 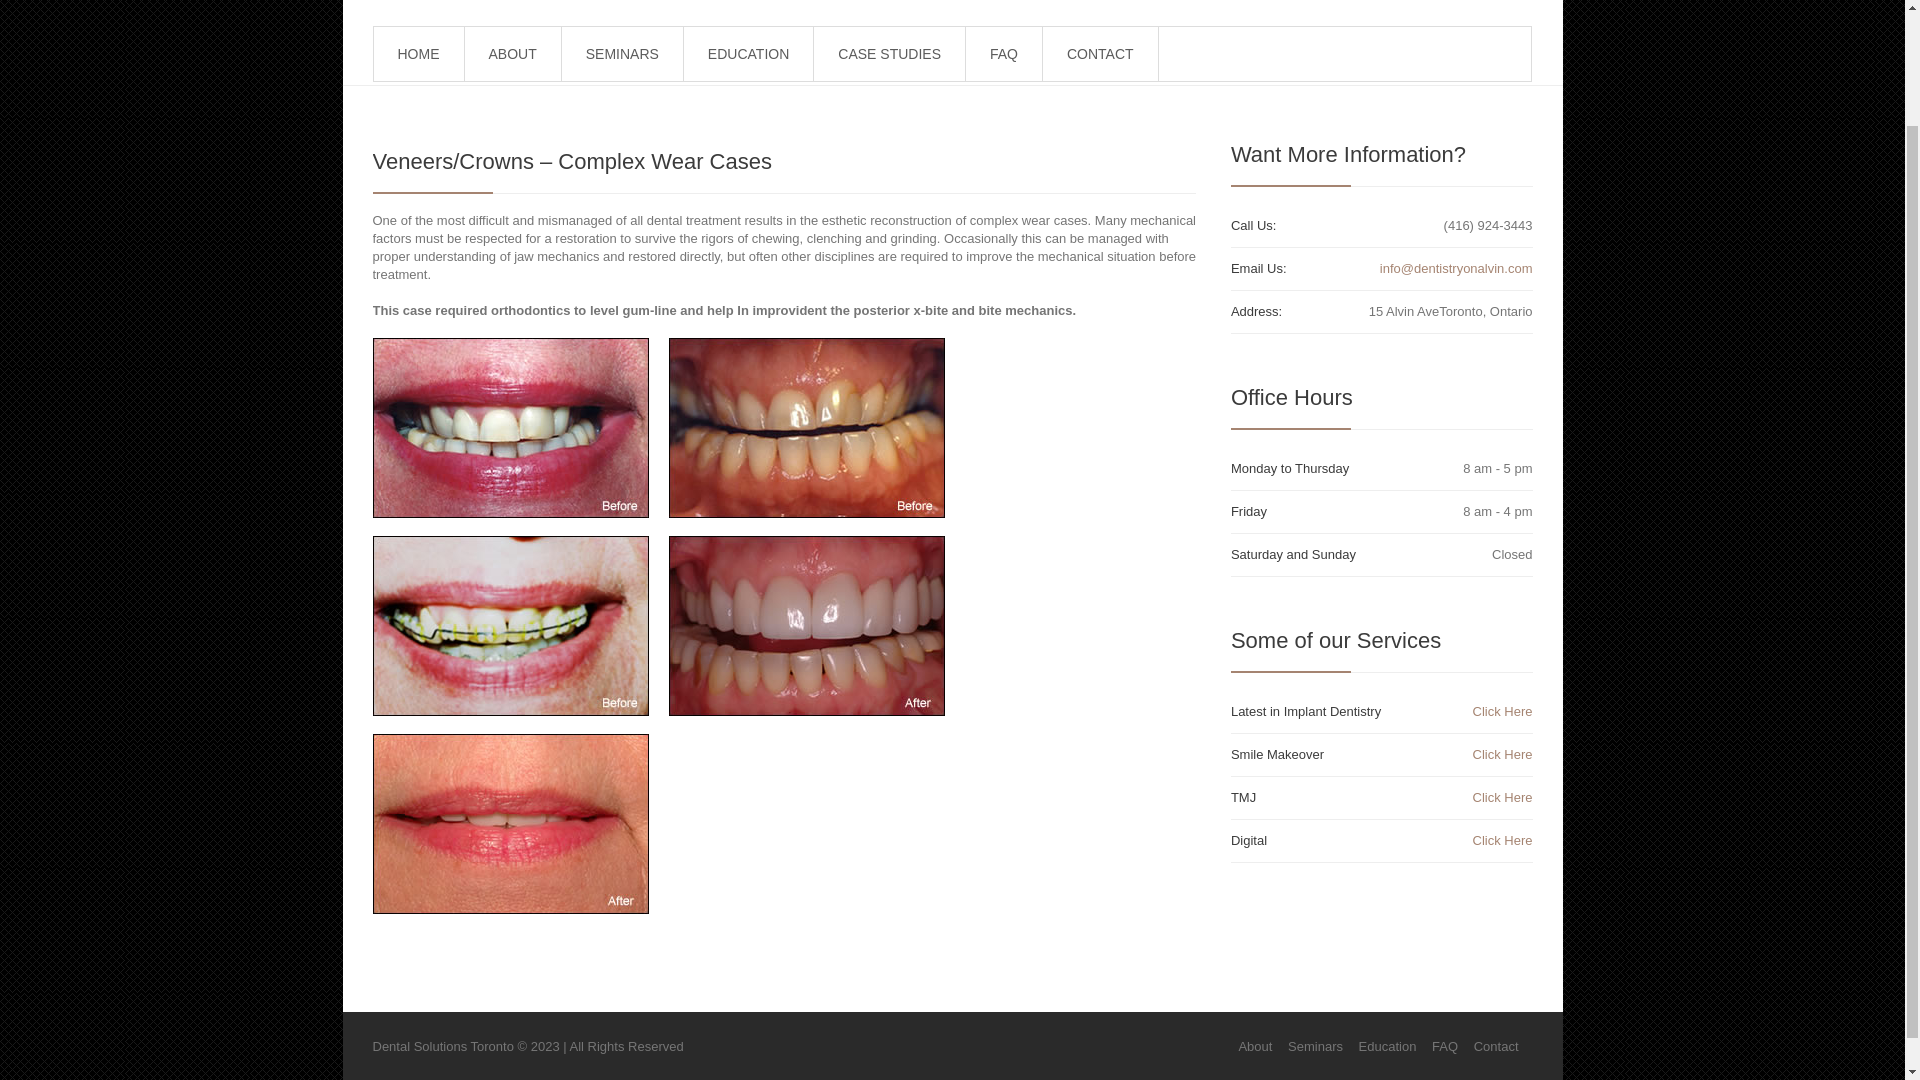 I want to click on Contact, so click(x=1496, y=1046).